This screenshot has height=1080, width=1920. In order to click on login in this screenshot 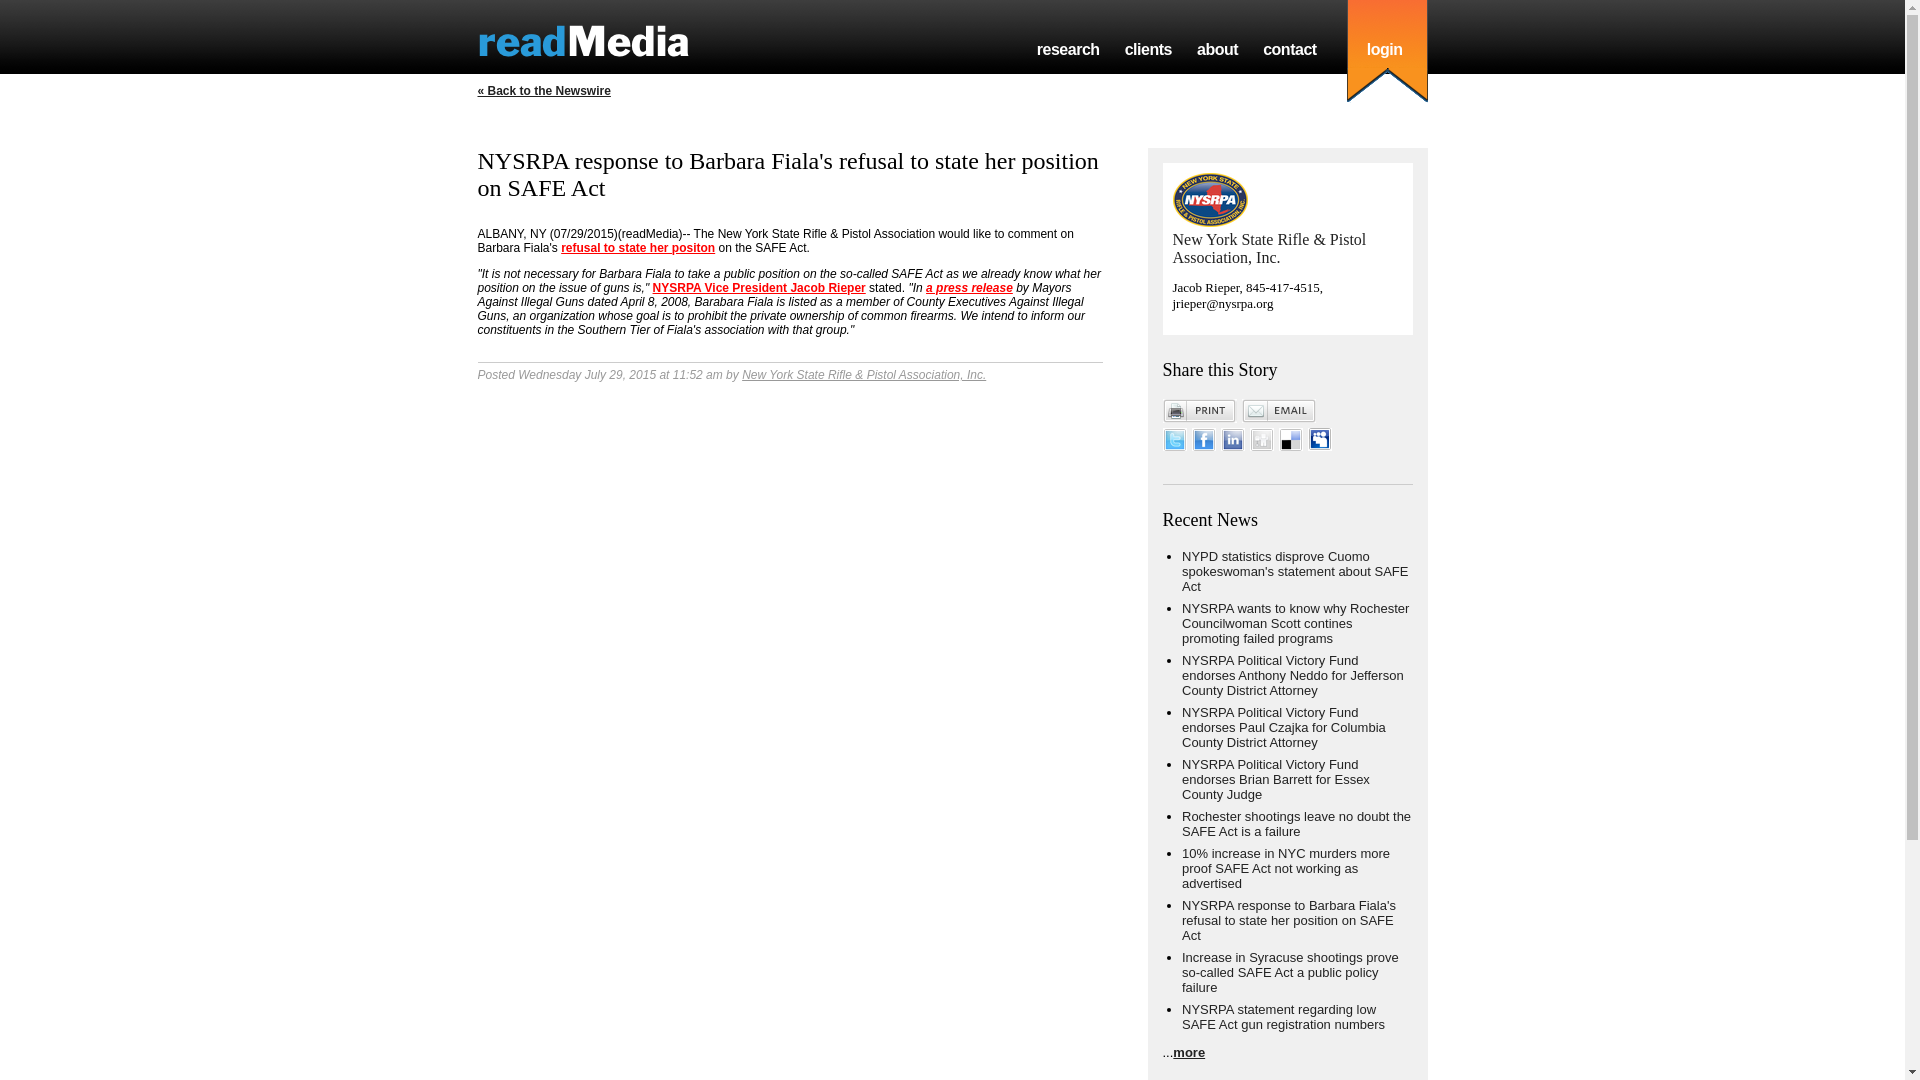, I will do `click(1385, 50)`.